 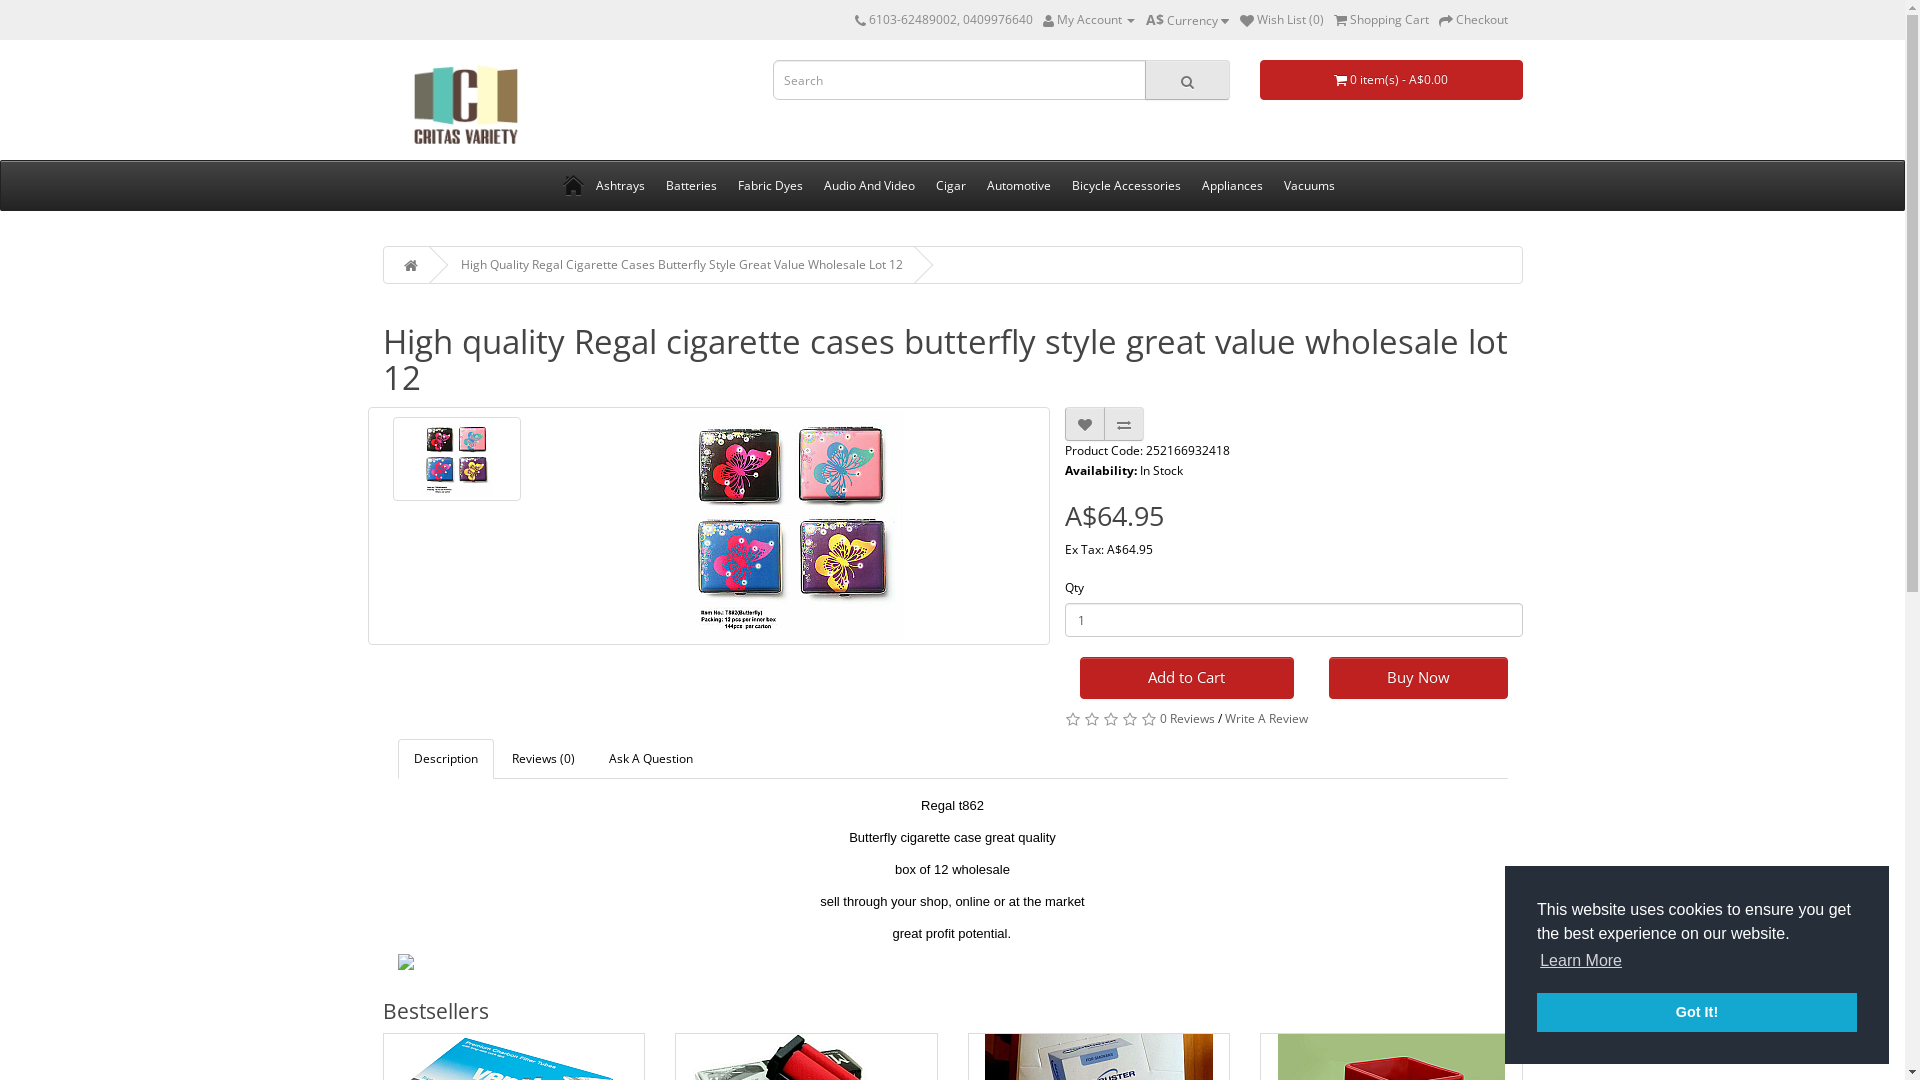 I want to click on 0 item(s) - A$0.00, so click(x=1392, y=80).